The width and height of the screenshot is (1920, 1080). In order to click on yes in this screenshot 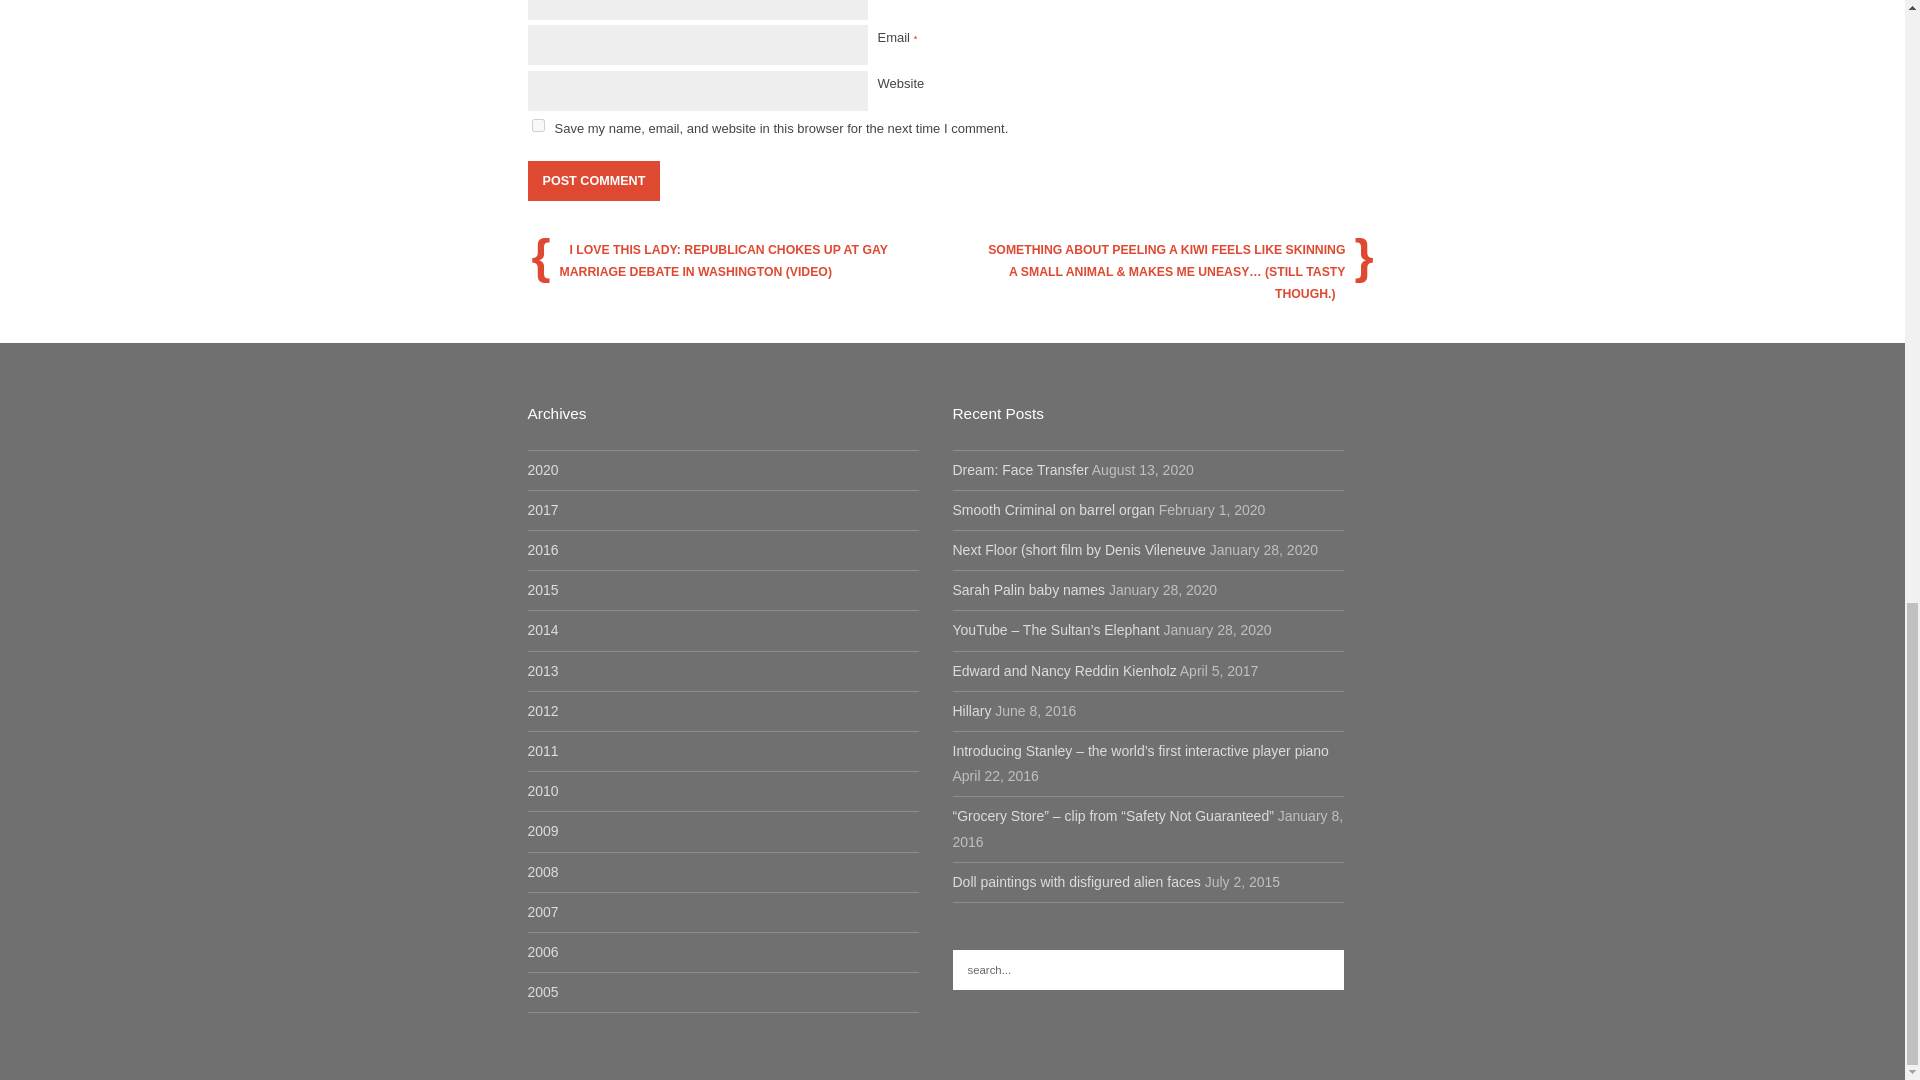, I will do `click(538, 124)`.